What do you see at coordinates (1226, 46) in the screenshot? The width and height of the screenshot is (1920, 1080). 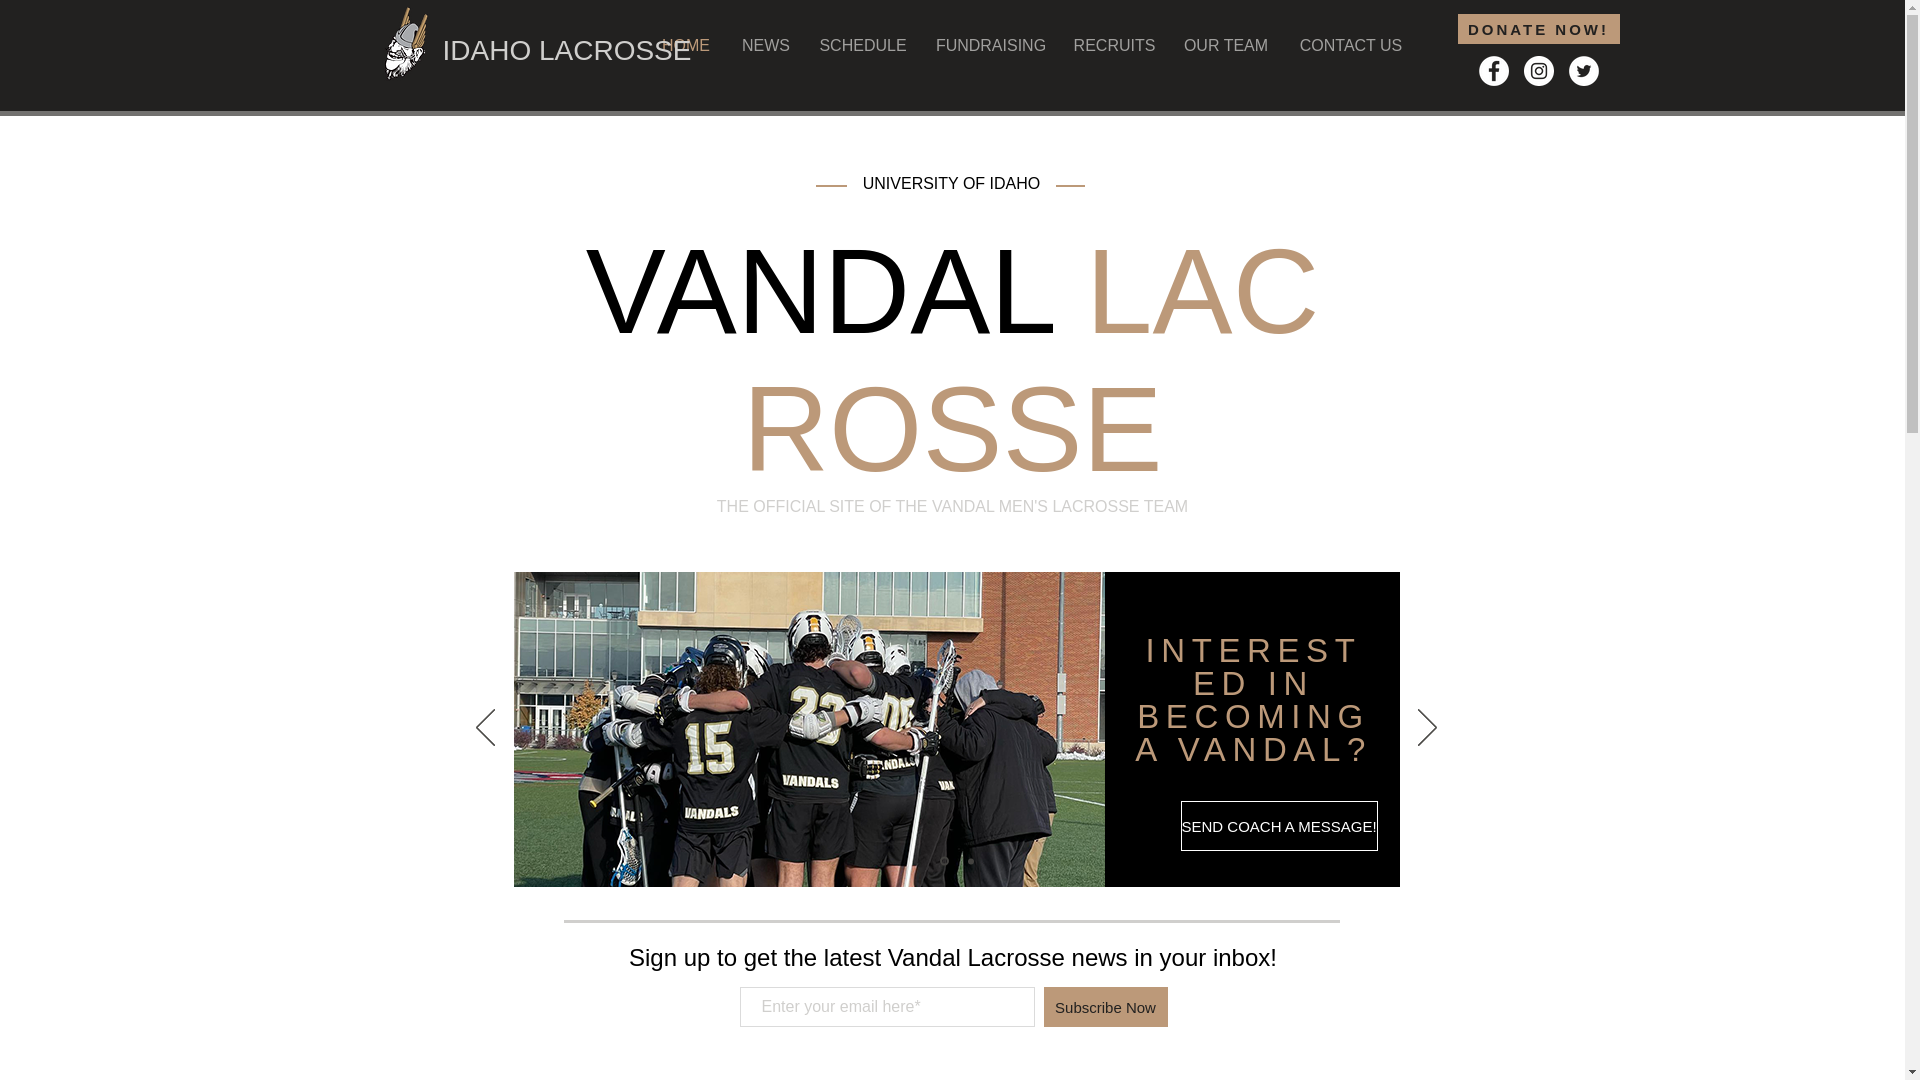 I see `OUR TEAM` at bounding box center [1226, 46].